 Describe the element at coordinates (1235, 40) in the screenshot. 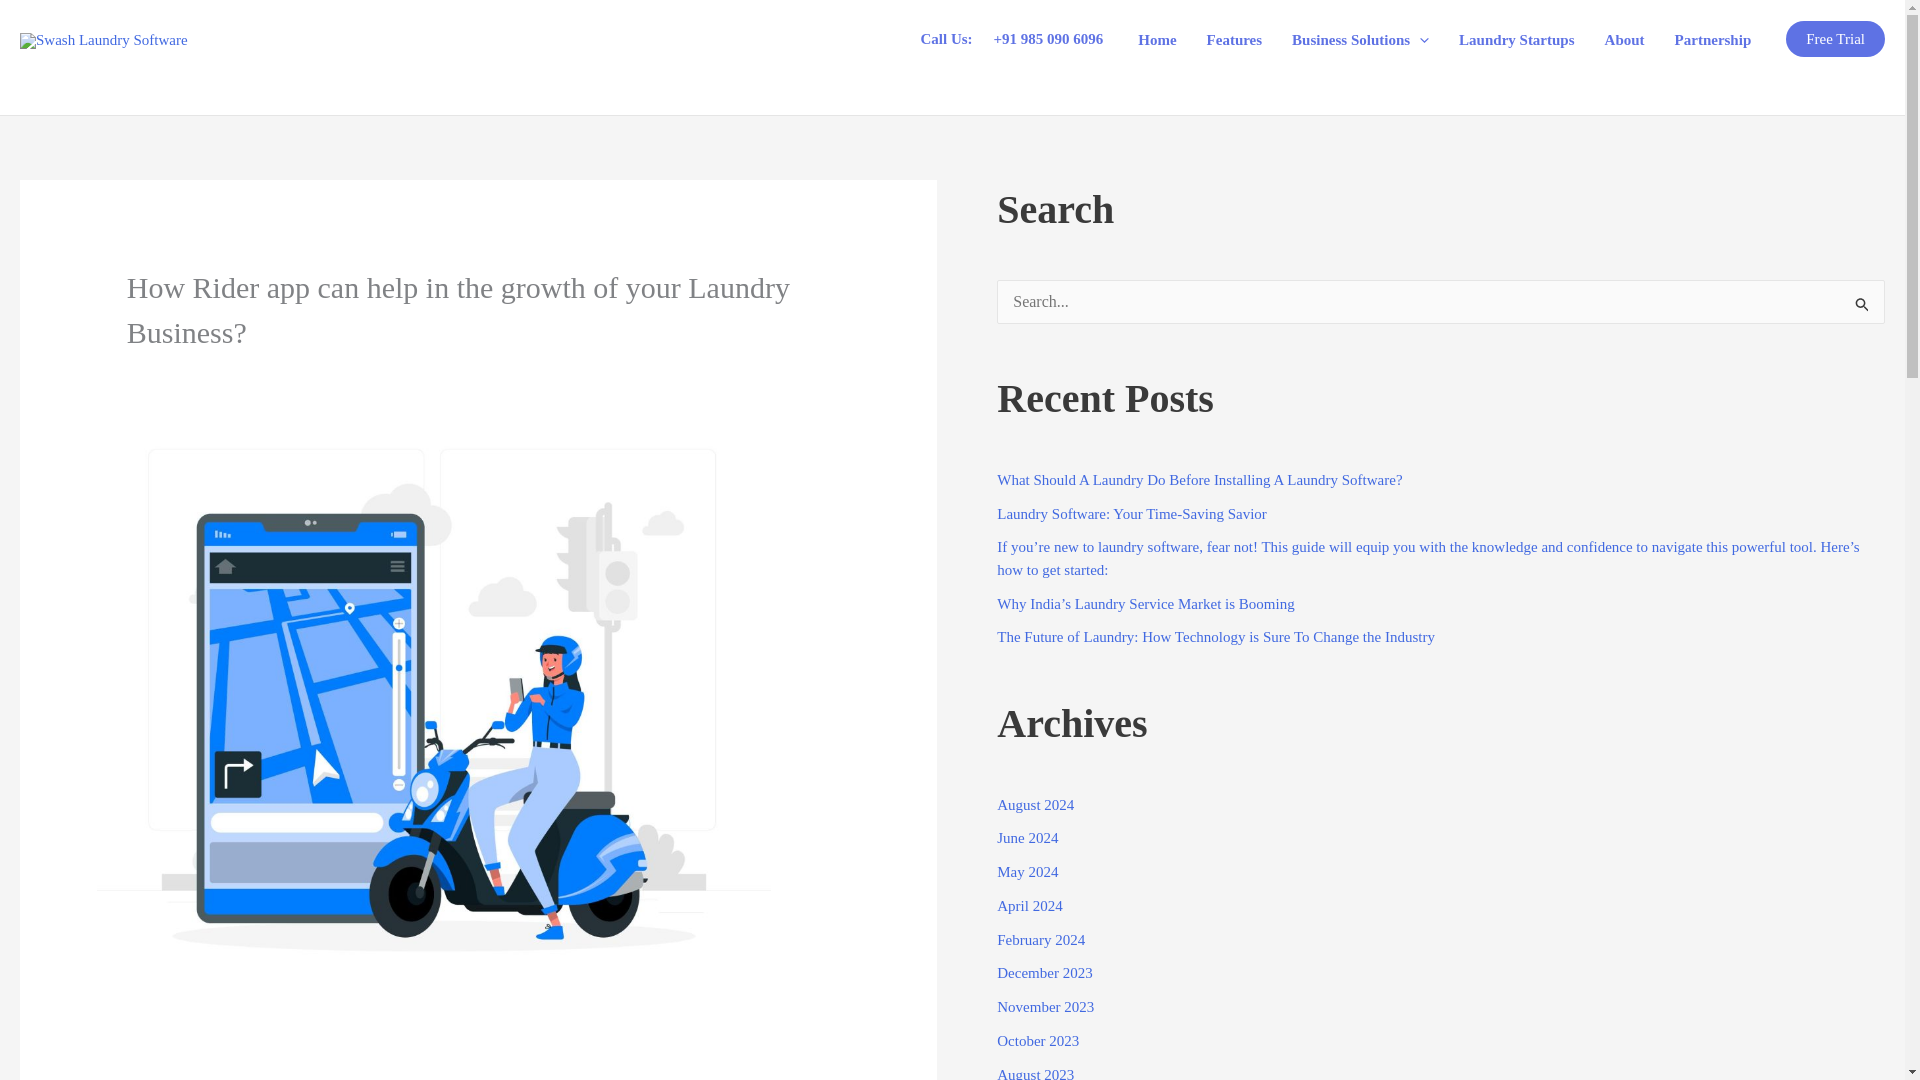

I see `Features` at that location.